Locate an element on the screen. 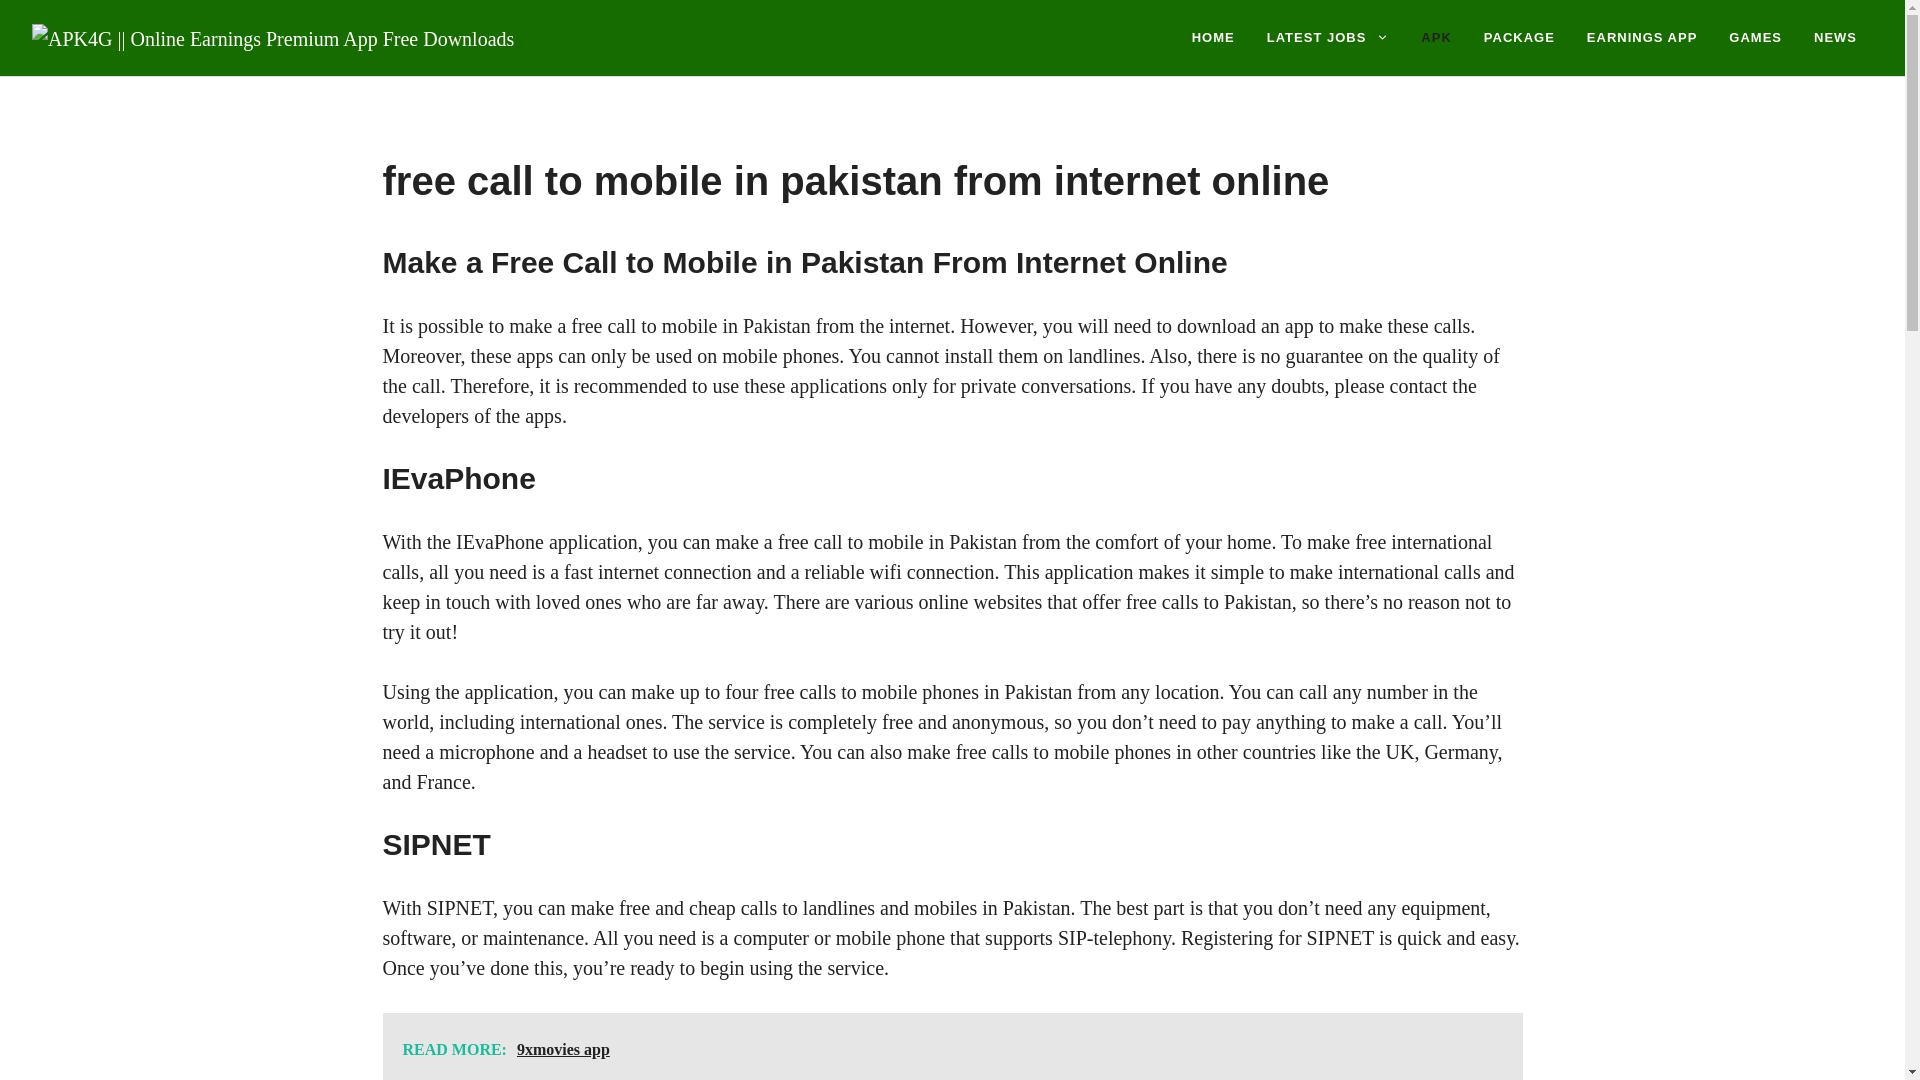 The height and width of the screenshot is (1080, 1920). APK is located at coordinates (1436, 38).